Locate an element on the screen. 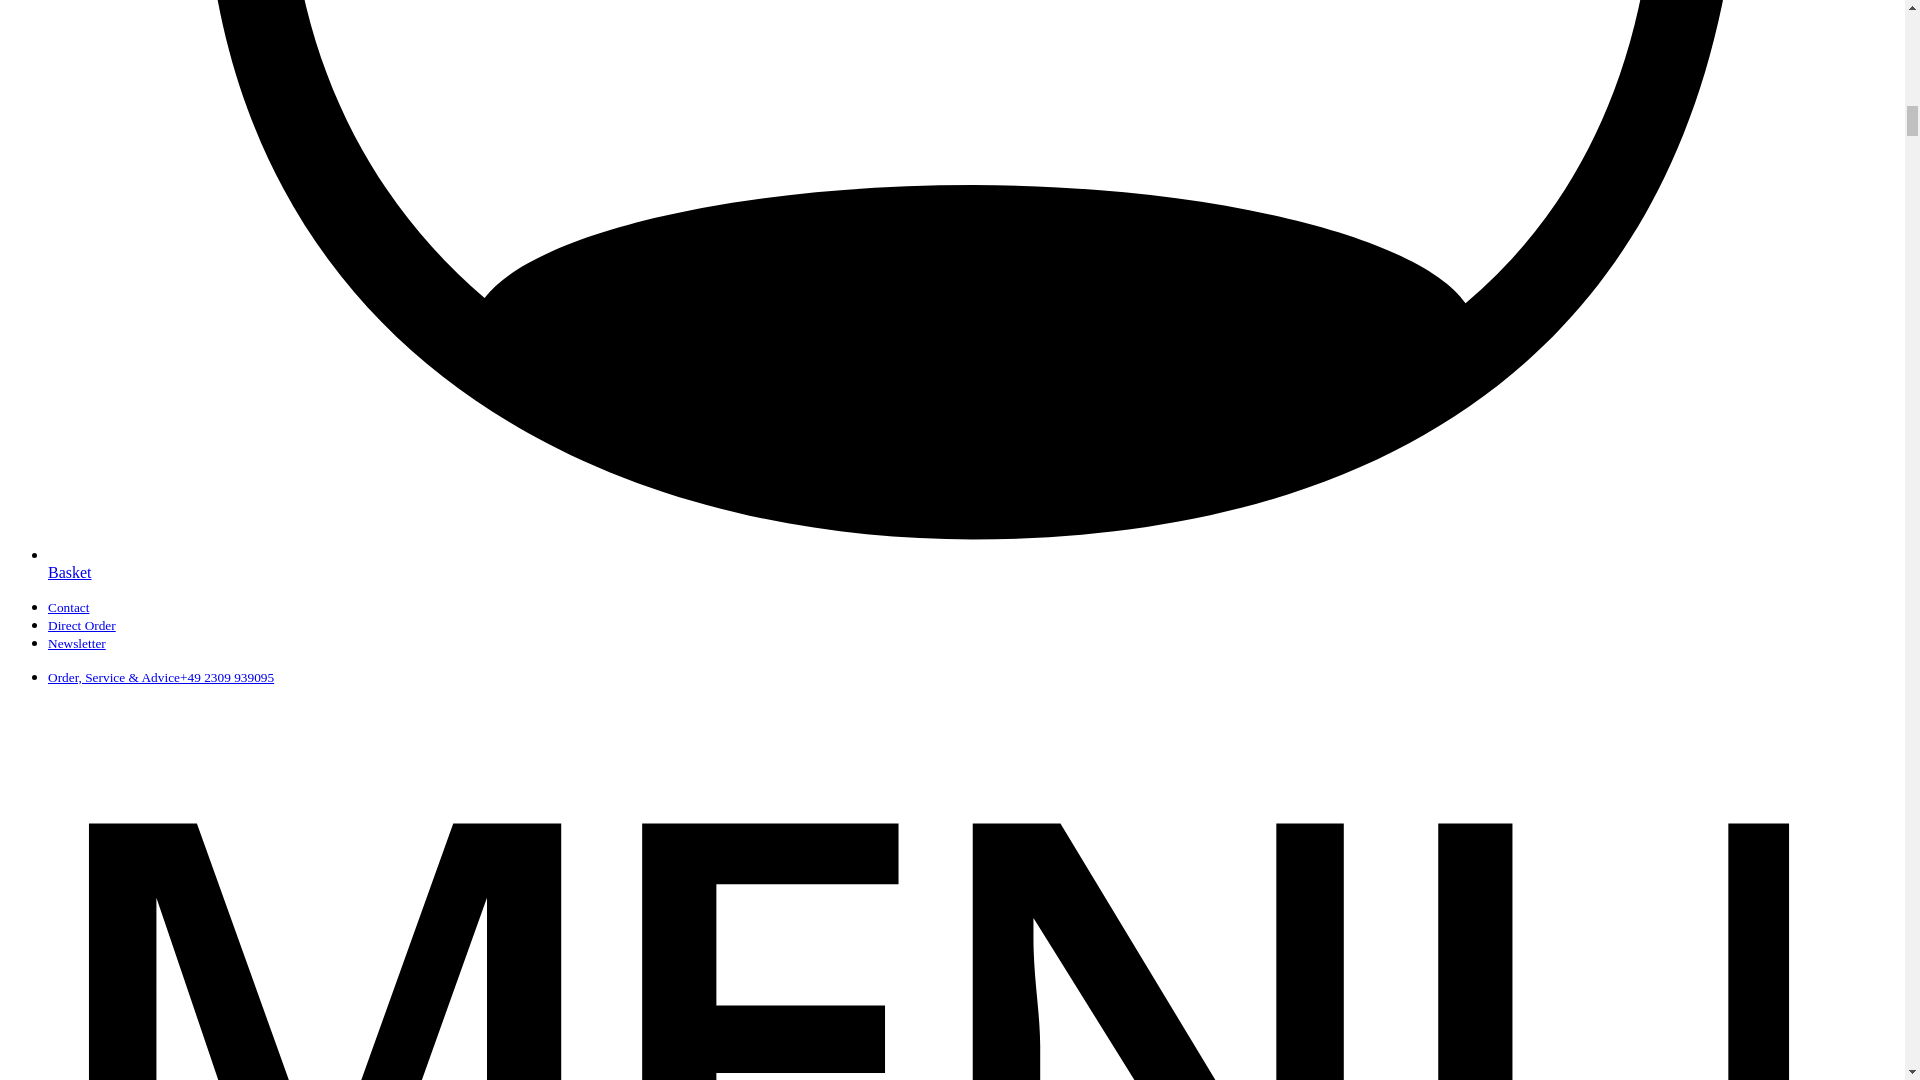 This screenshot has height=1080, width=1920. Contact is located at coordinates (68, 607).